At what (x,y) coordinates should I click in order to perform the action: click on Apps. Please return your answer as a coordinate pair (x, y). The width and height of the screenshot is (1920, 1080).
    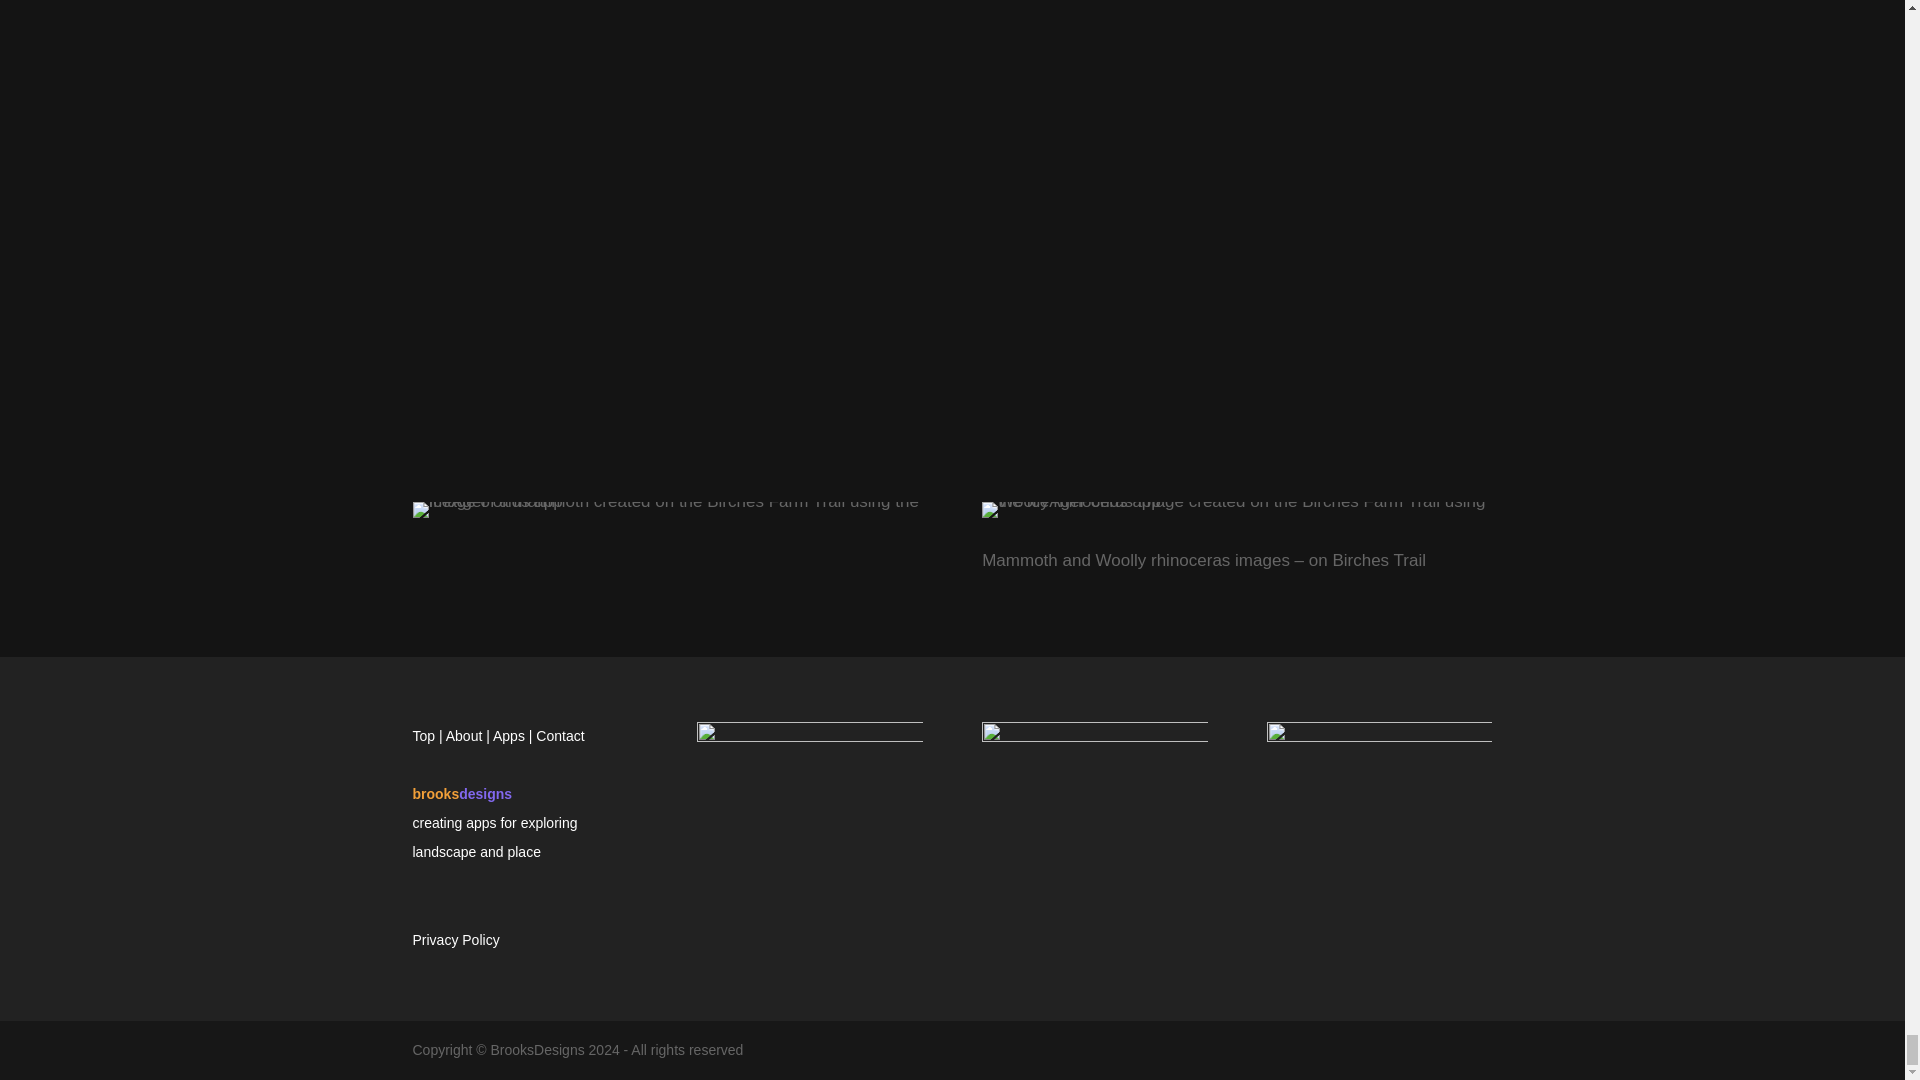
    Looking at the image, I should click on (508, 736).